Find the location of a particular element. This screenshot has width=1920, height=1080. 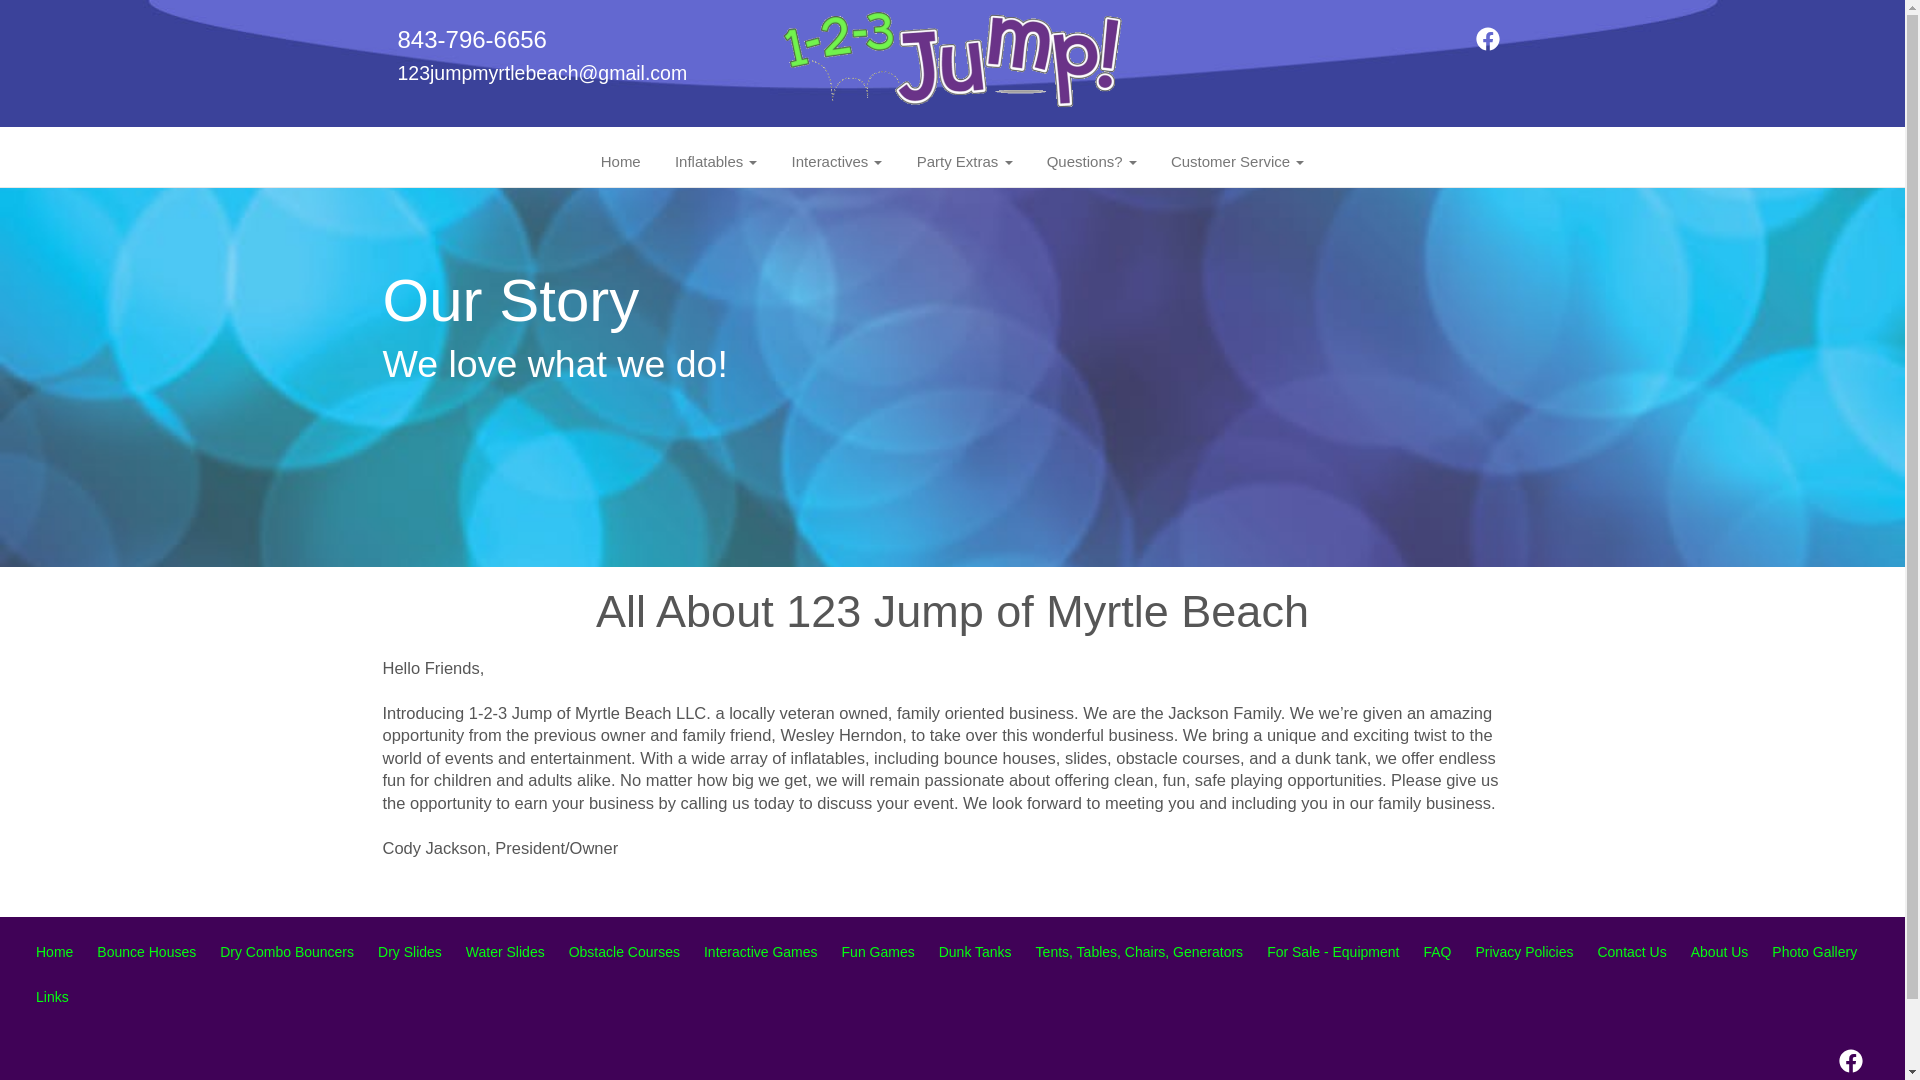

Photo Gallery is located at coordinates (1814, 952).